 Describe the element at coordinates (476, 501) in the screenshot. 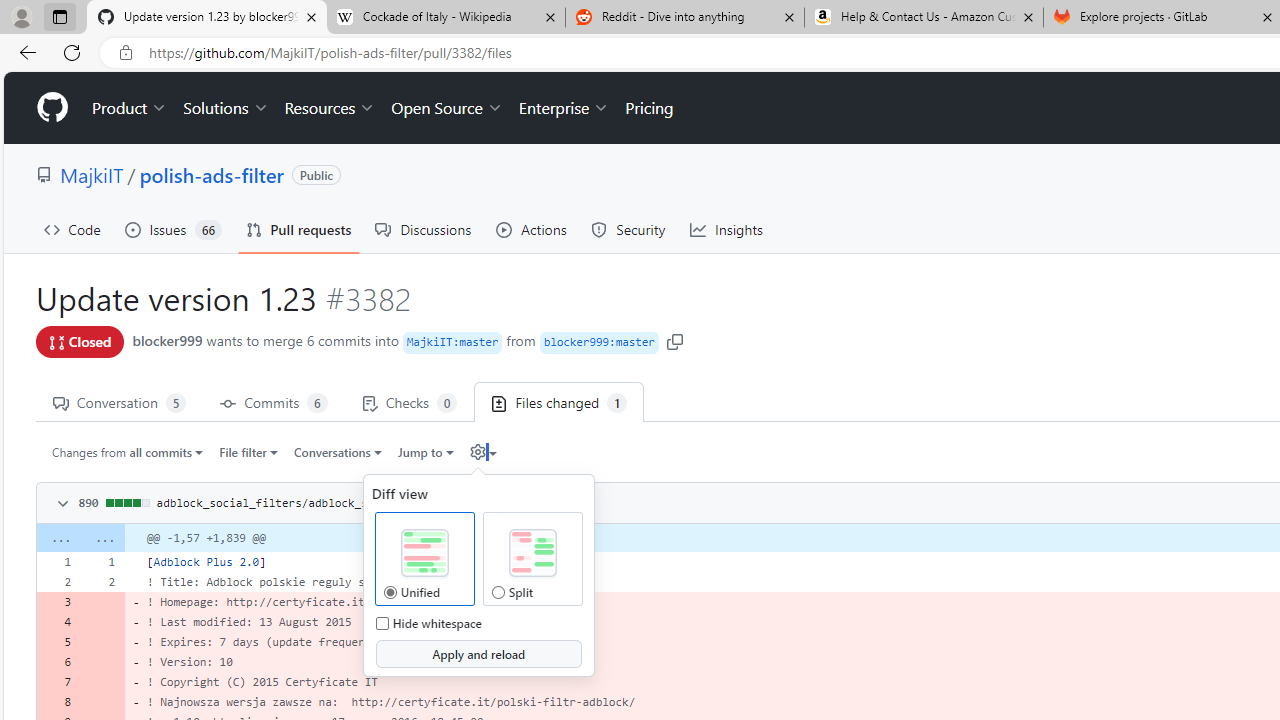

I see `Copy` at that location.